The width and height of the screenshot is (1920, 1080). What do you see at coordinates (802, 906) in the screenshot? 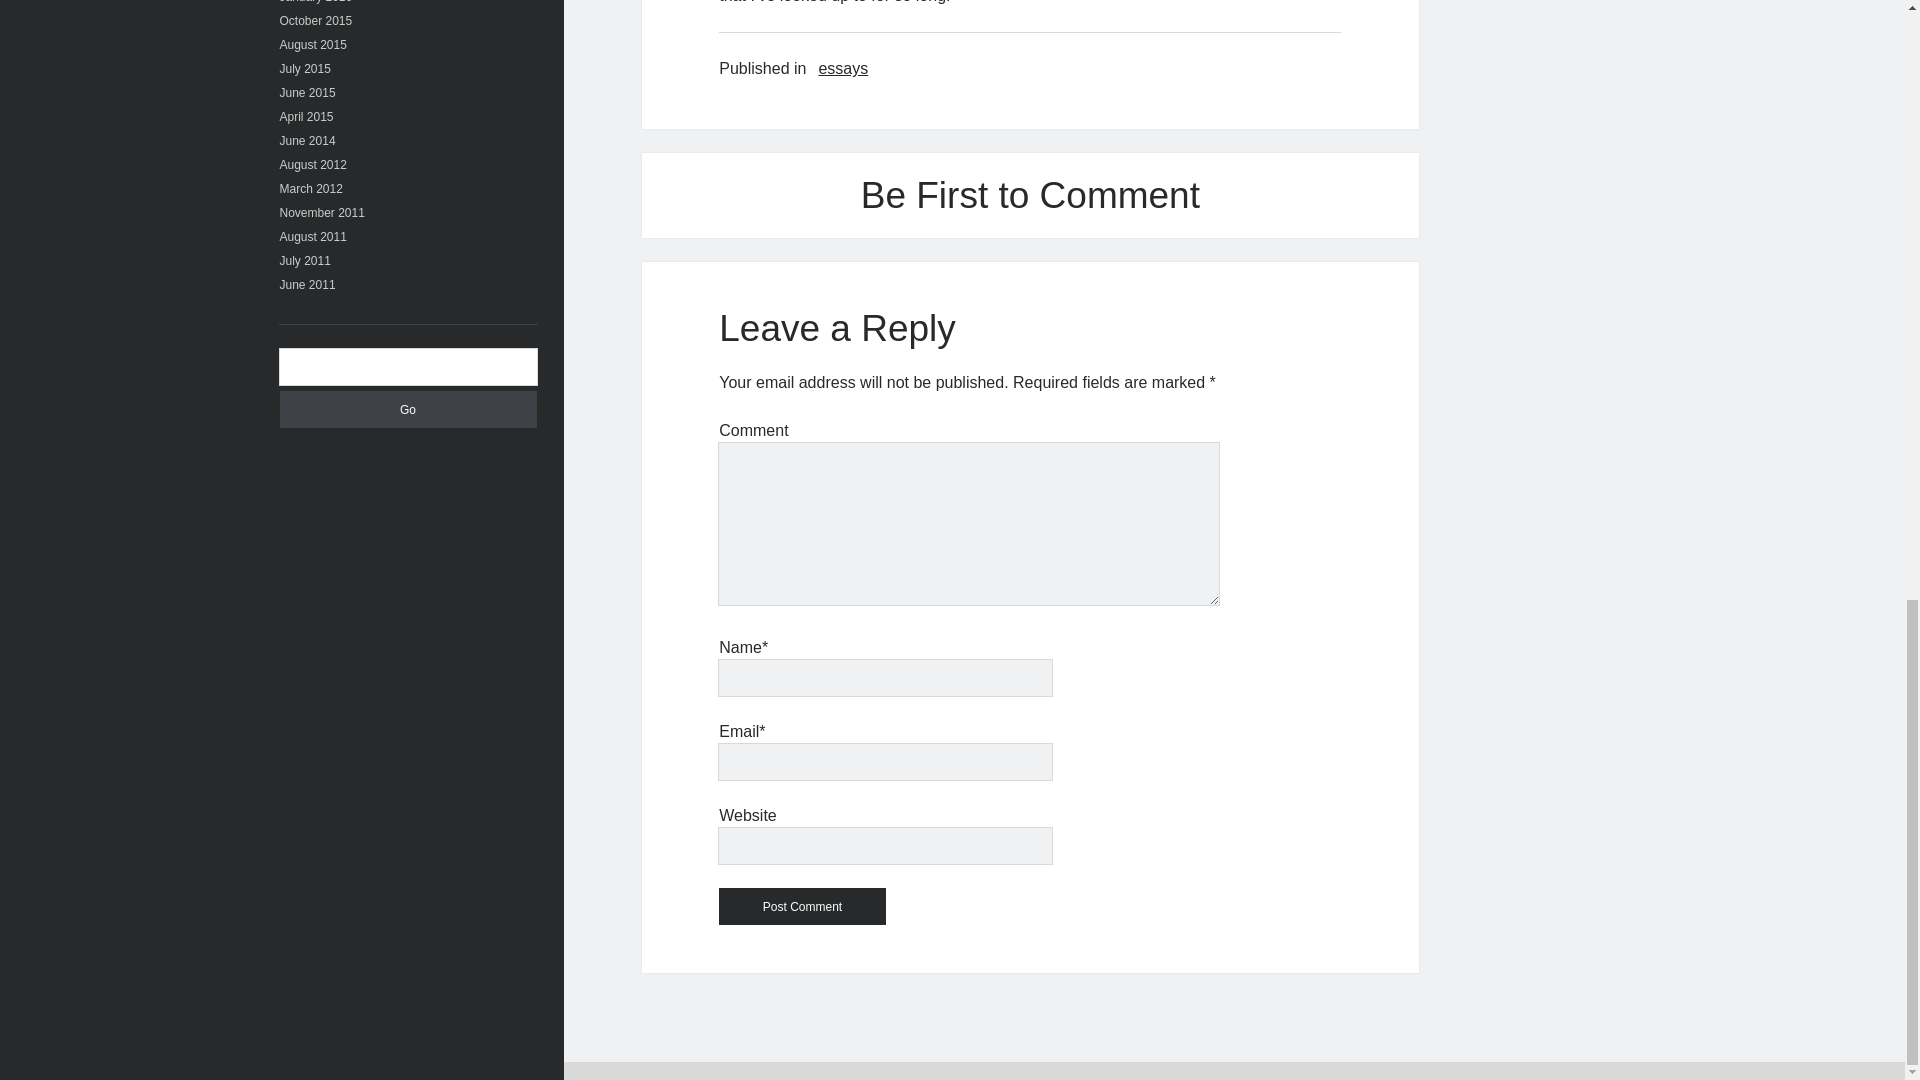
I see `Post Comment` at bounding box center [802, 906].